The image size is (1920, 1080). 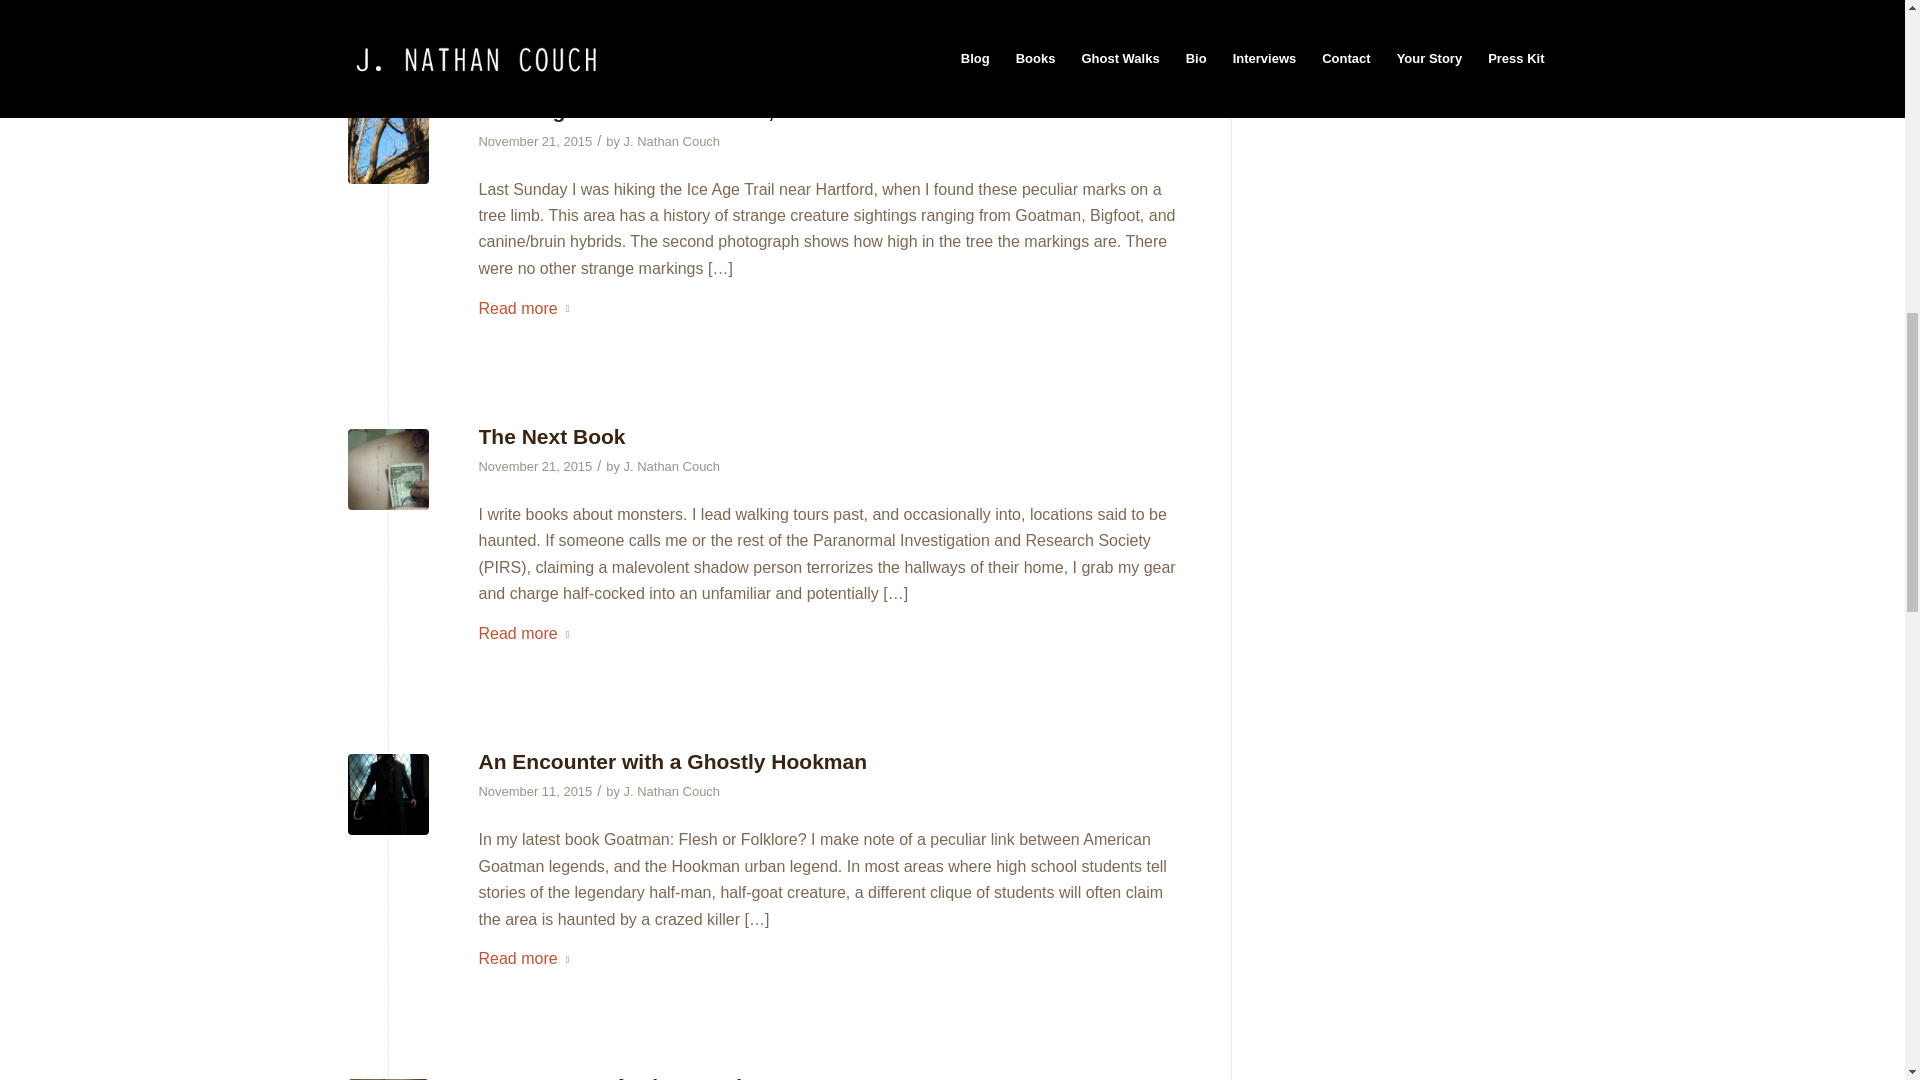 What do you see at coordinates (672, 141) in the screenshot?
I see `J. Nathan Couch` at bounding box center [672, 141].